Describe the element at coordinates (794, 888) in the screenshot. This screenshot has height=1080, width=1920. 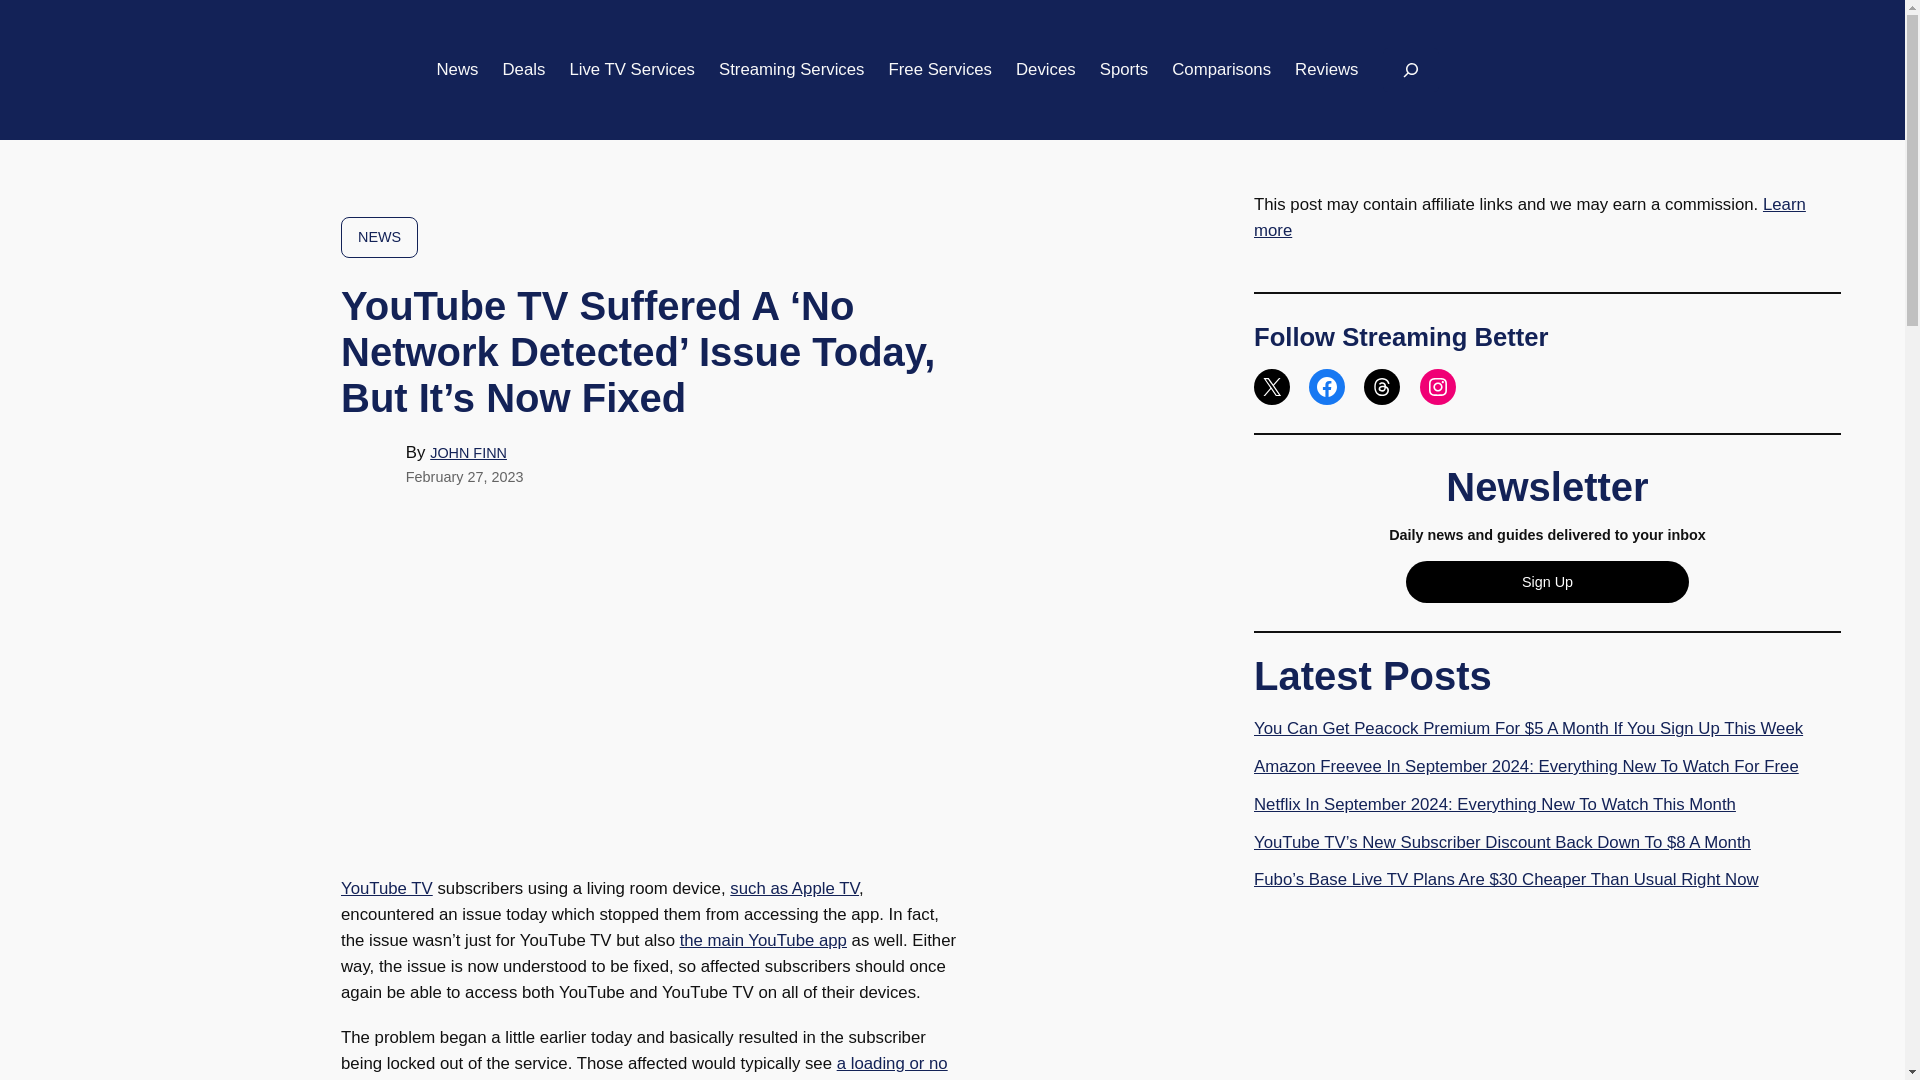
I see `such as Apple TV` at that location.